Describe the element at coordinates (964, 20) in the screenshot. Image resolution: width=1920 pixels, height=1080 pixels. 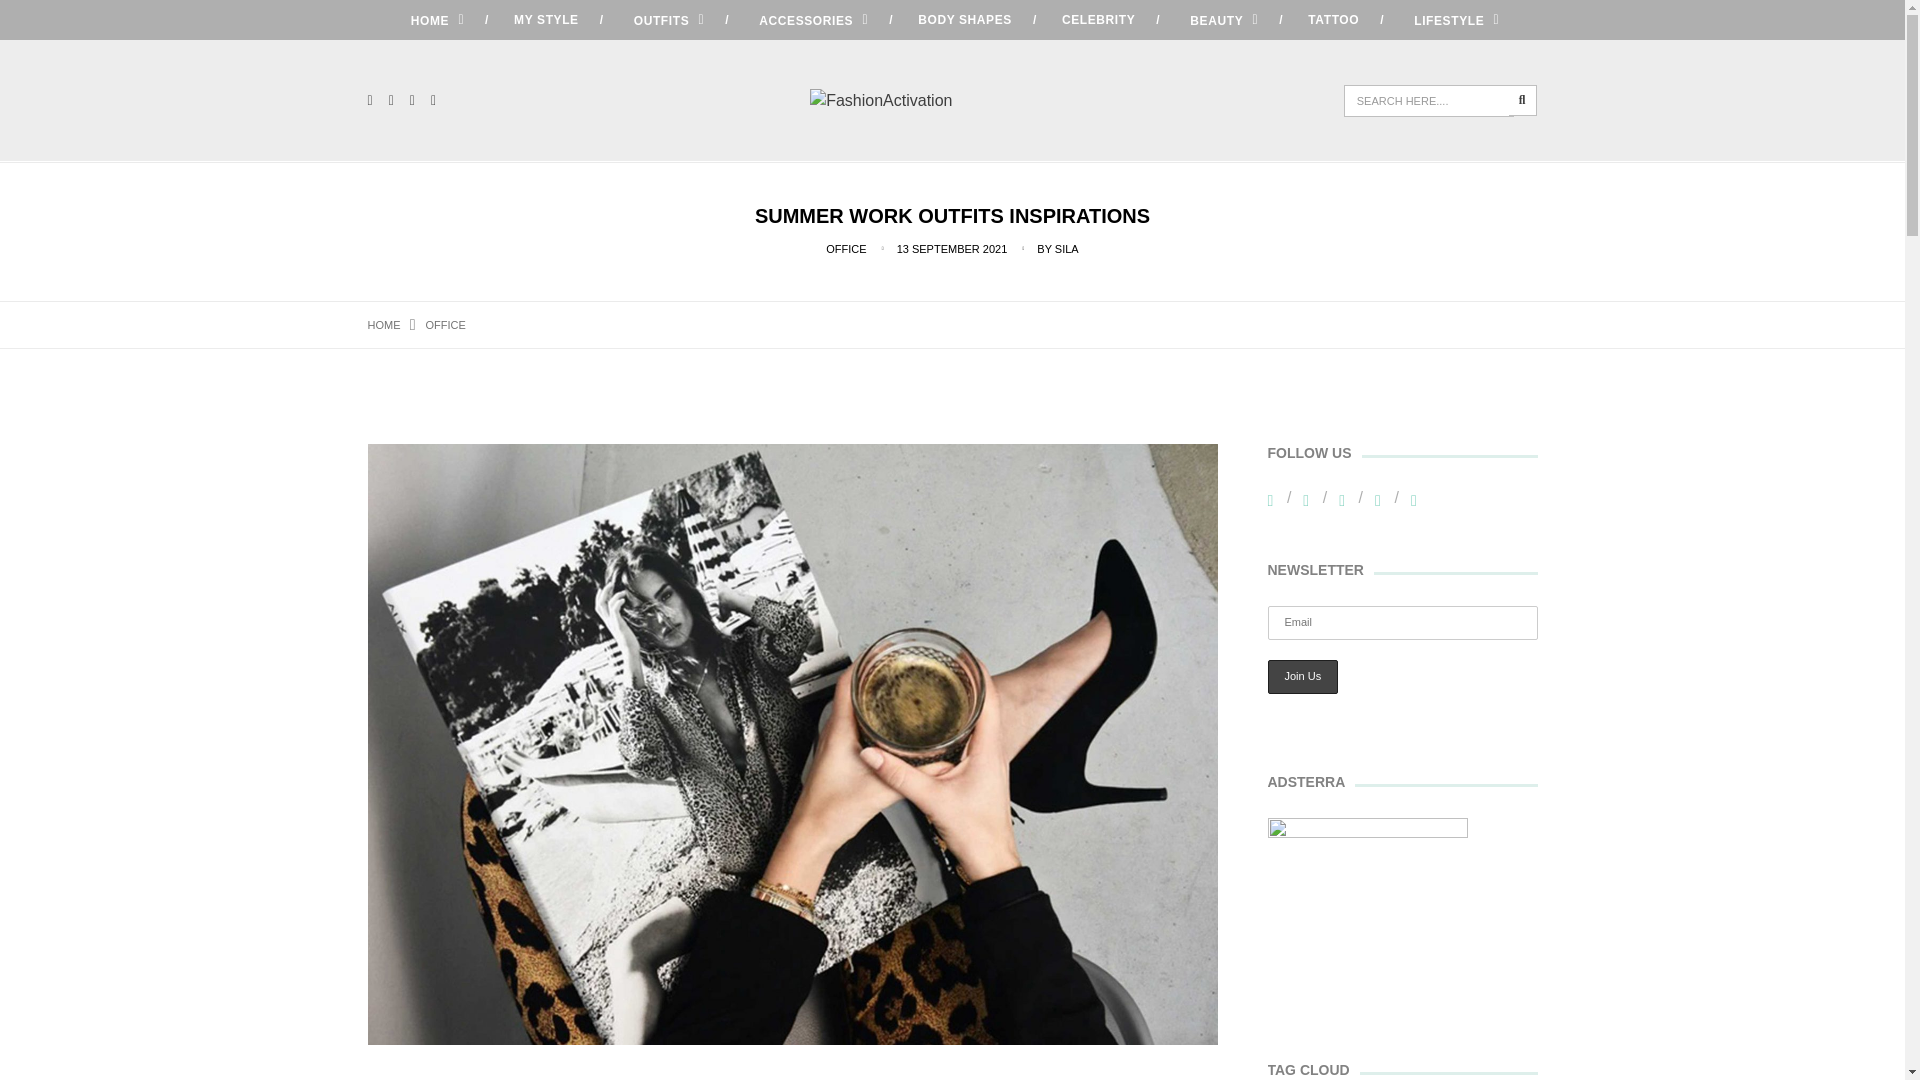
I see `BODY SHAPES` at that location.